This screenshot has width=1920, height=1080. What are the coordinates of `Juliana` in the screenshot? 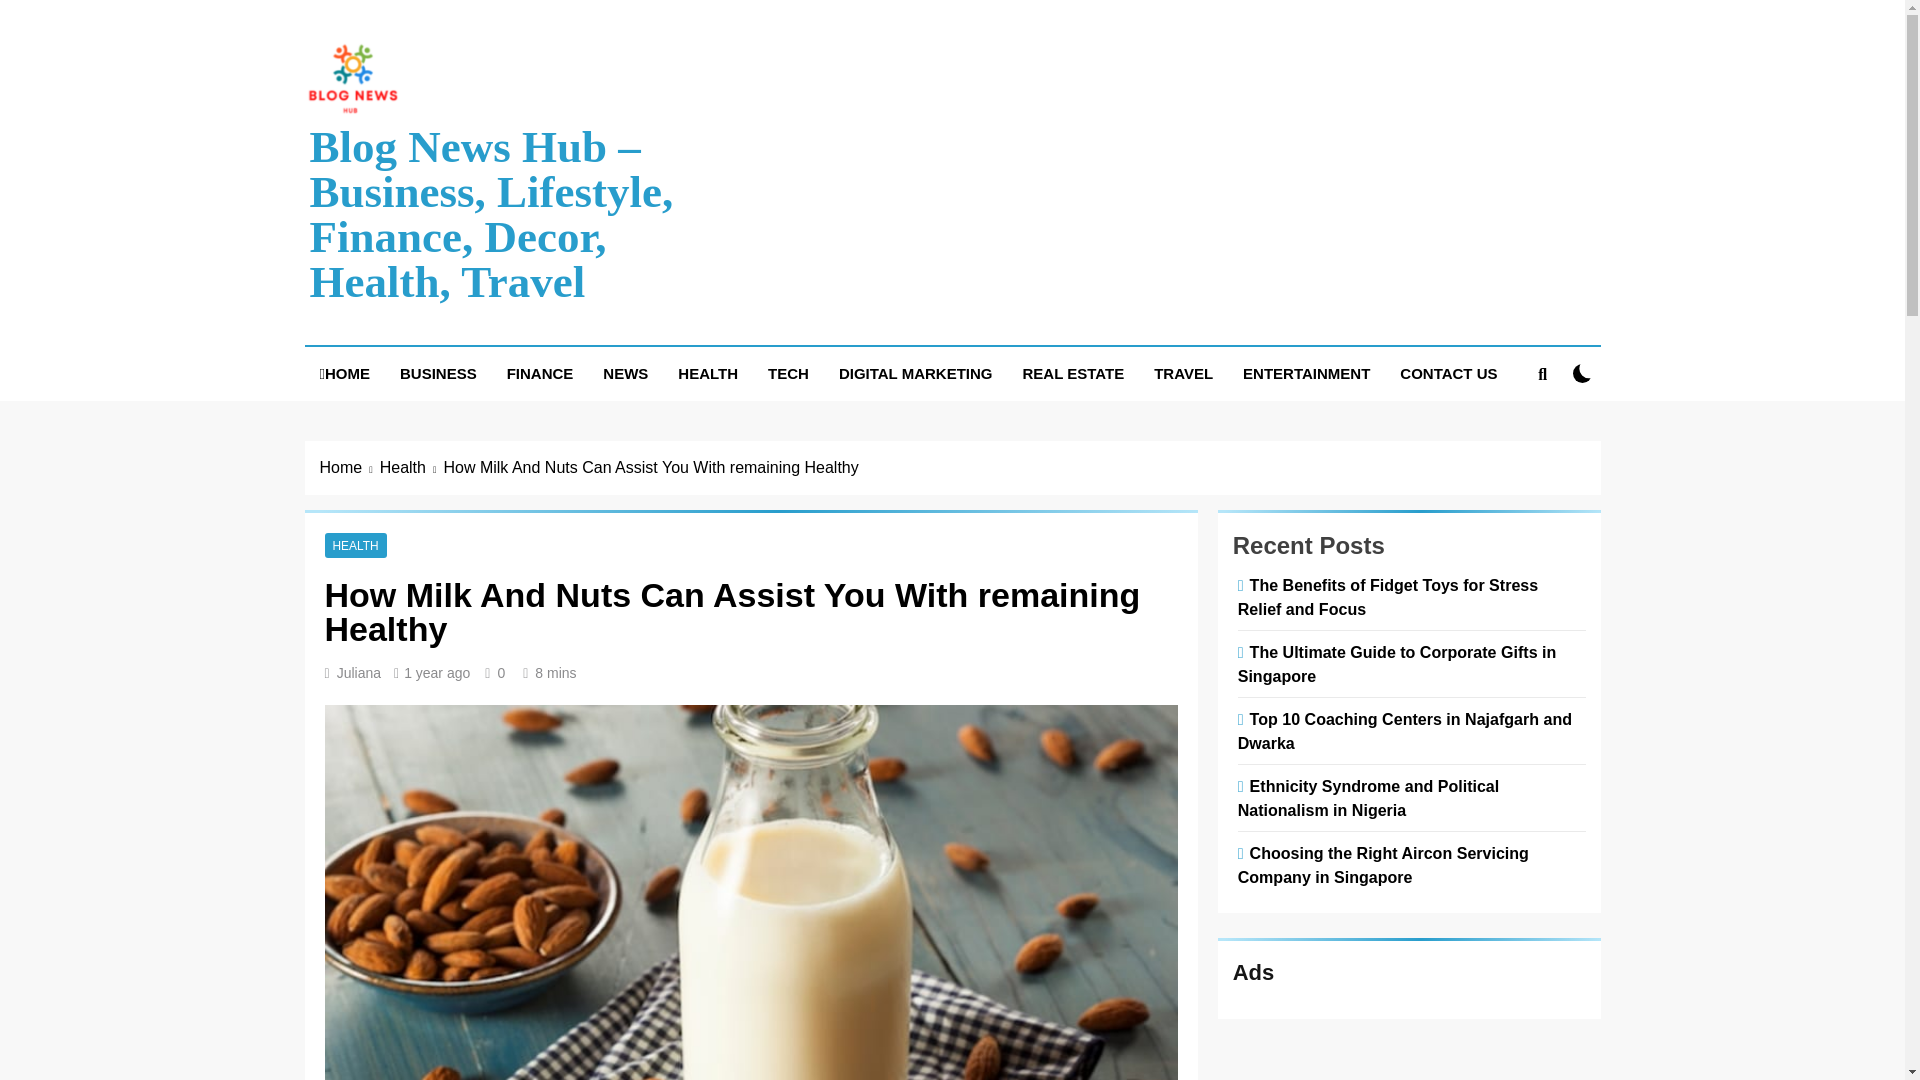 It's located at (358, 673).